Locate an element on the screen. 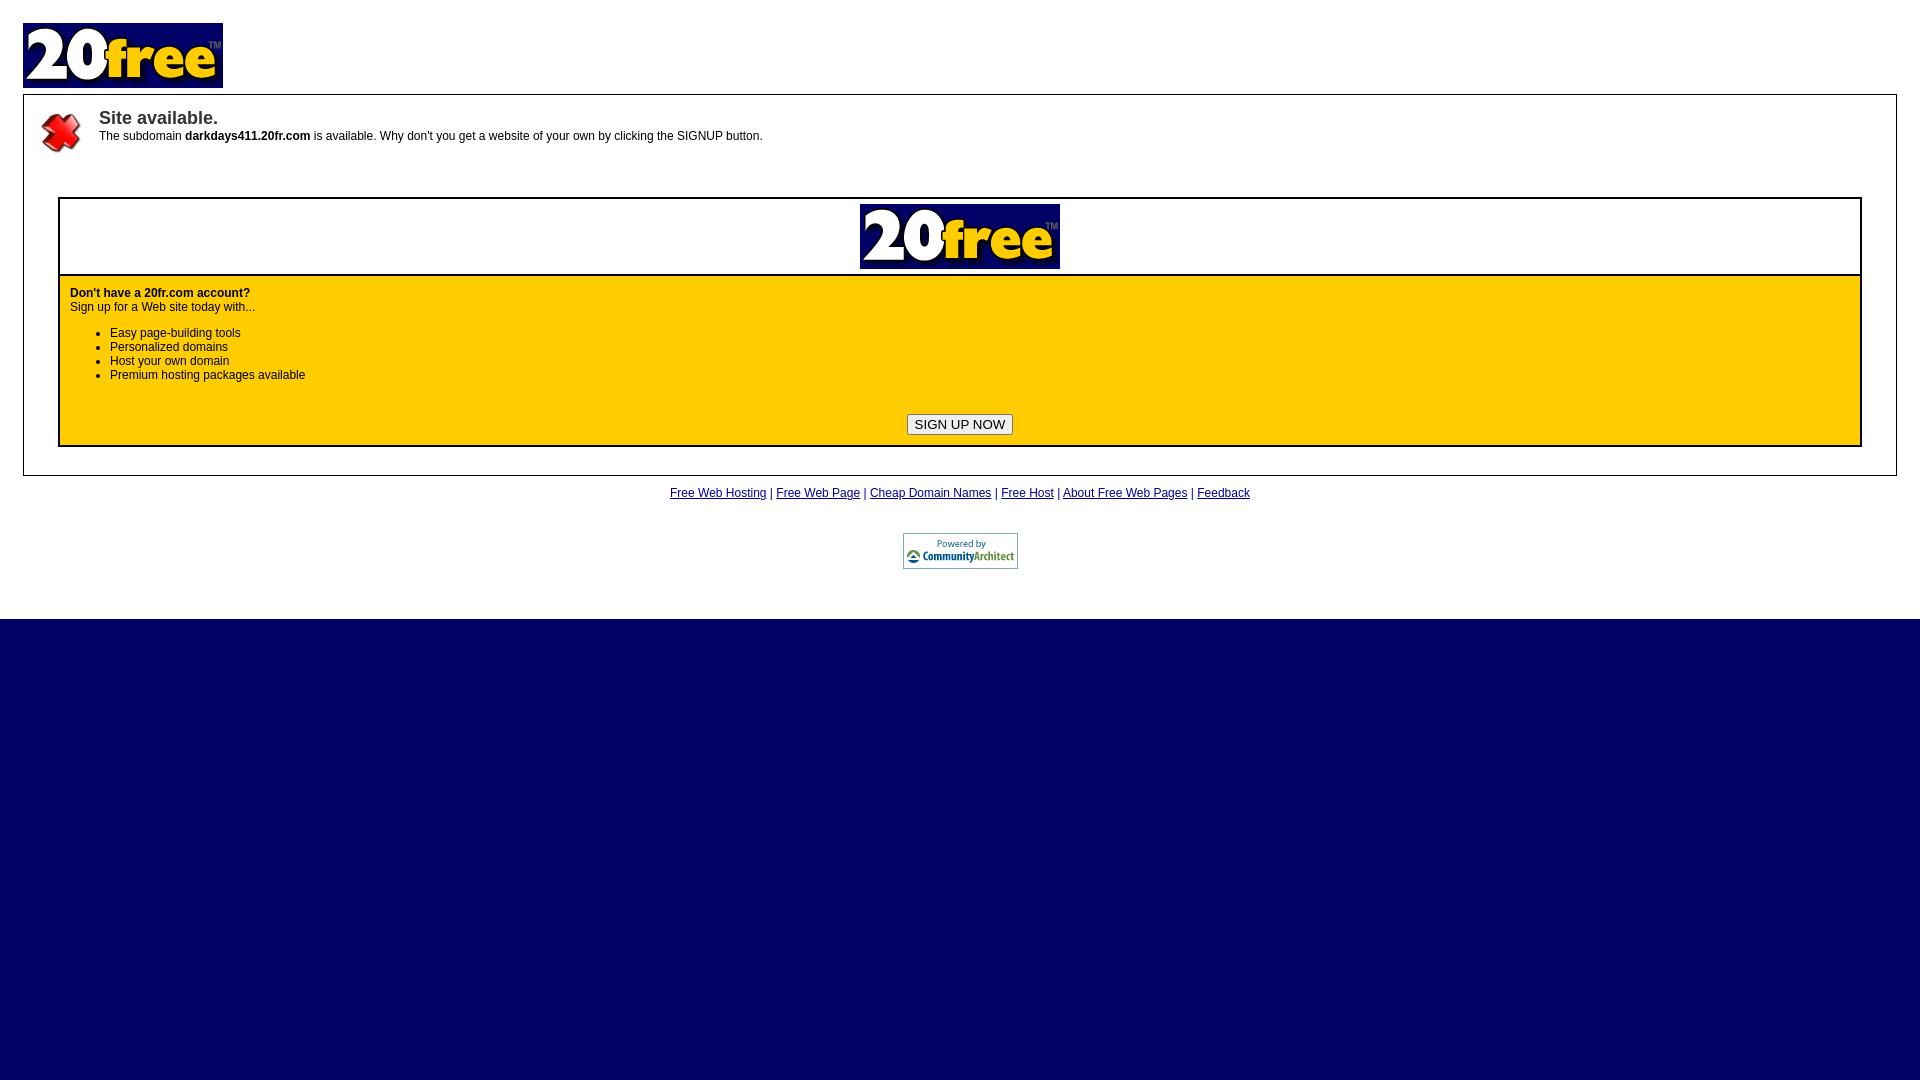 The width and height of the screenshot is (1920, 1080). About Free Web Pages is located at coordinates (1126, 493).